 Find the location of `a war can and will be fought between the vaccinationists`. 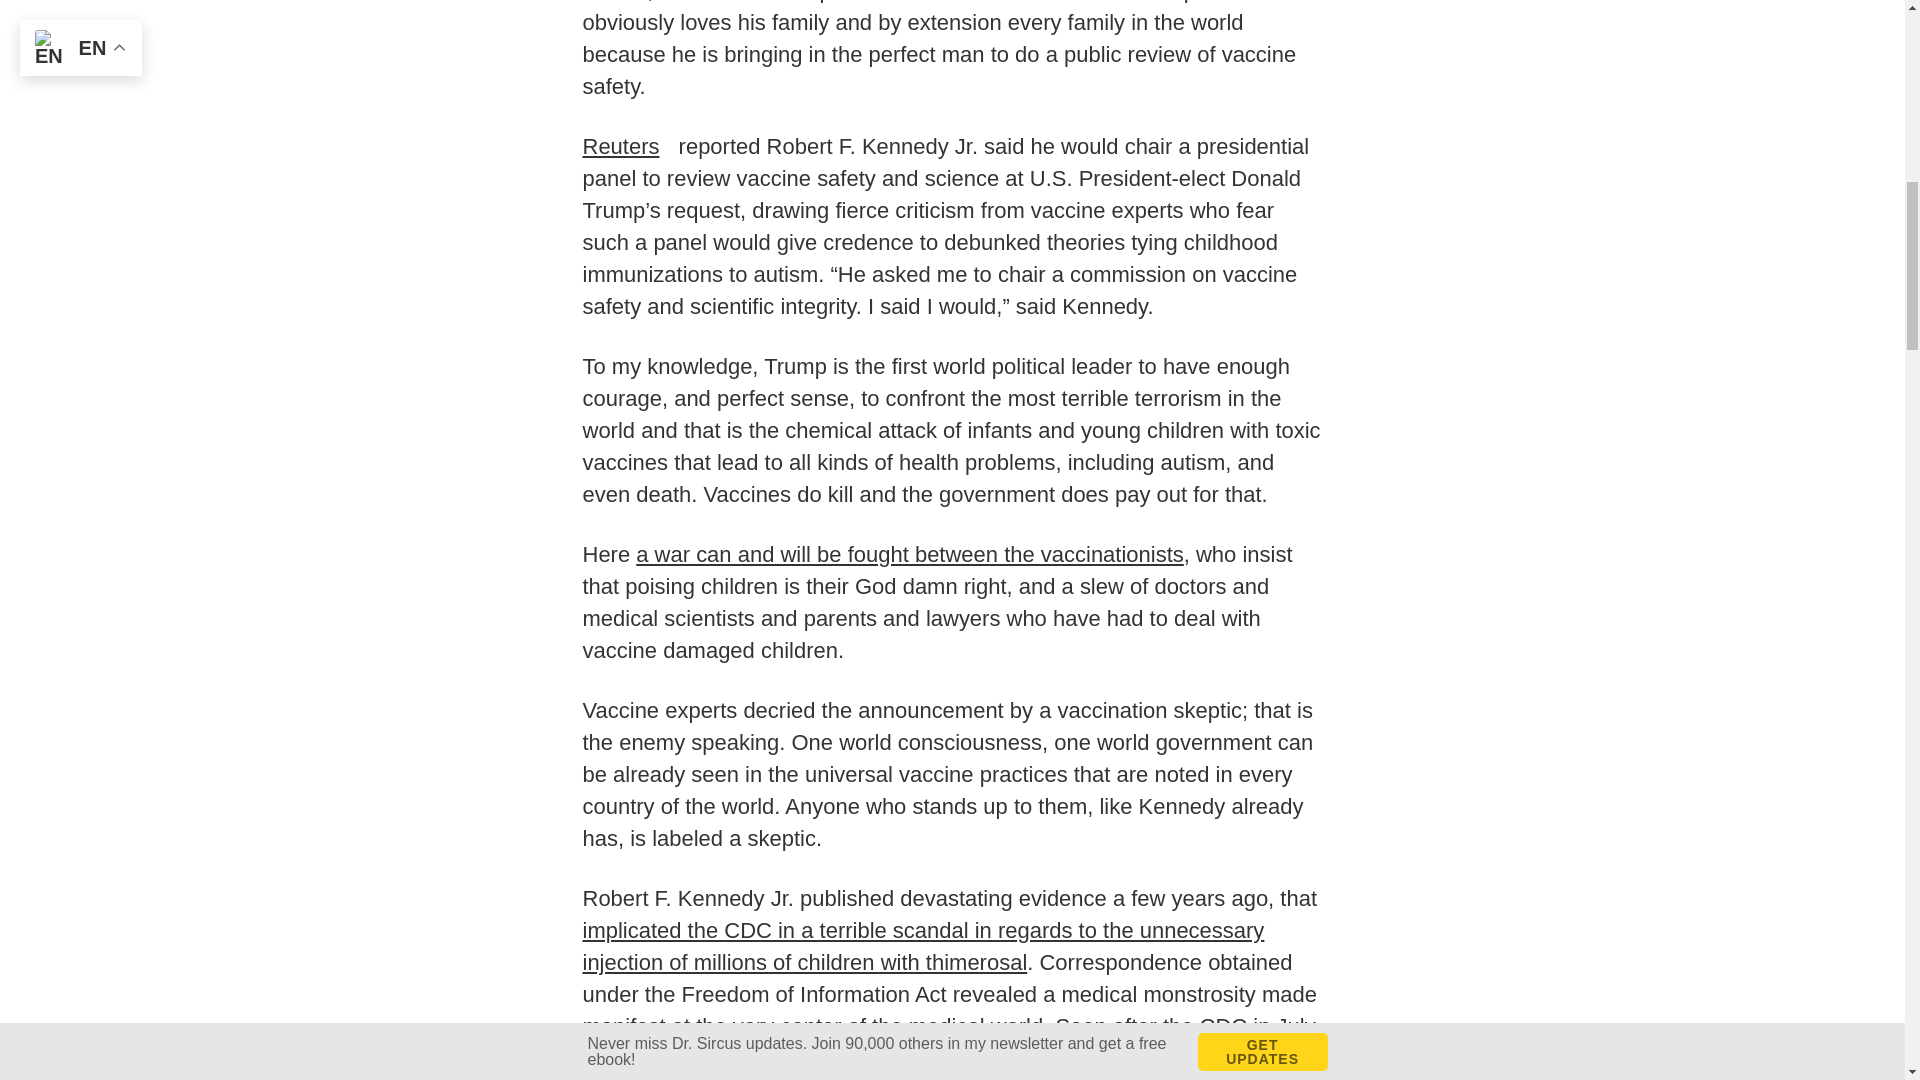

a war can and will be fought between the vaccinationists is located at coordinates (910, 554).